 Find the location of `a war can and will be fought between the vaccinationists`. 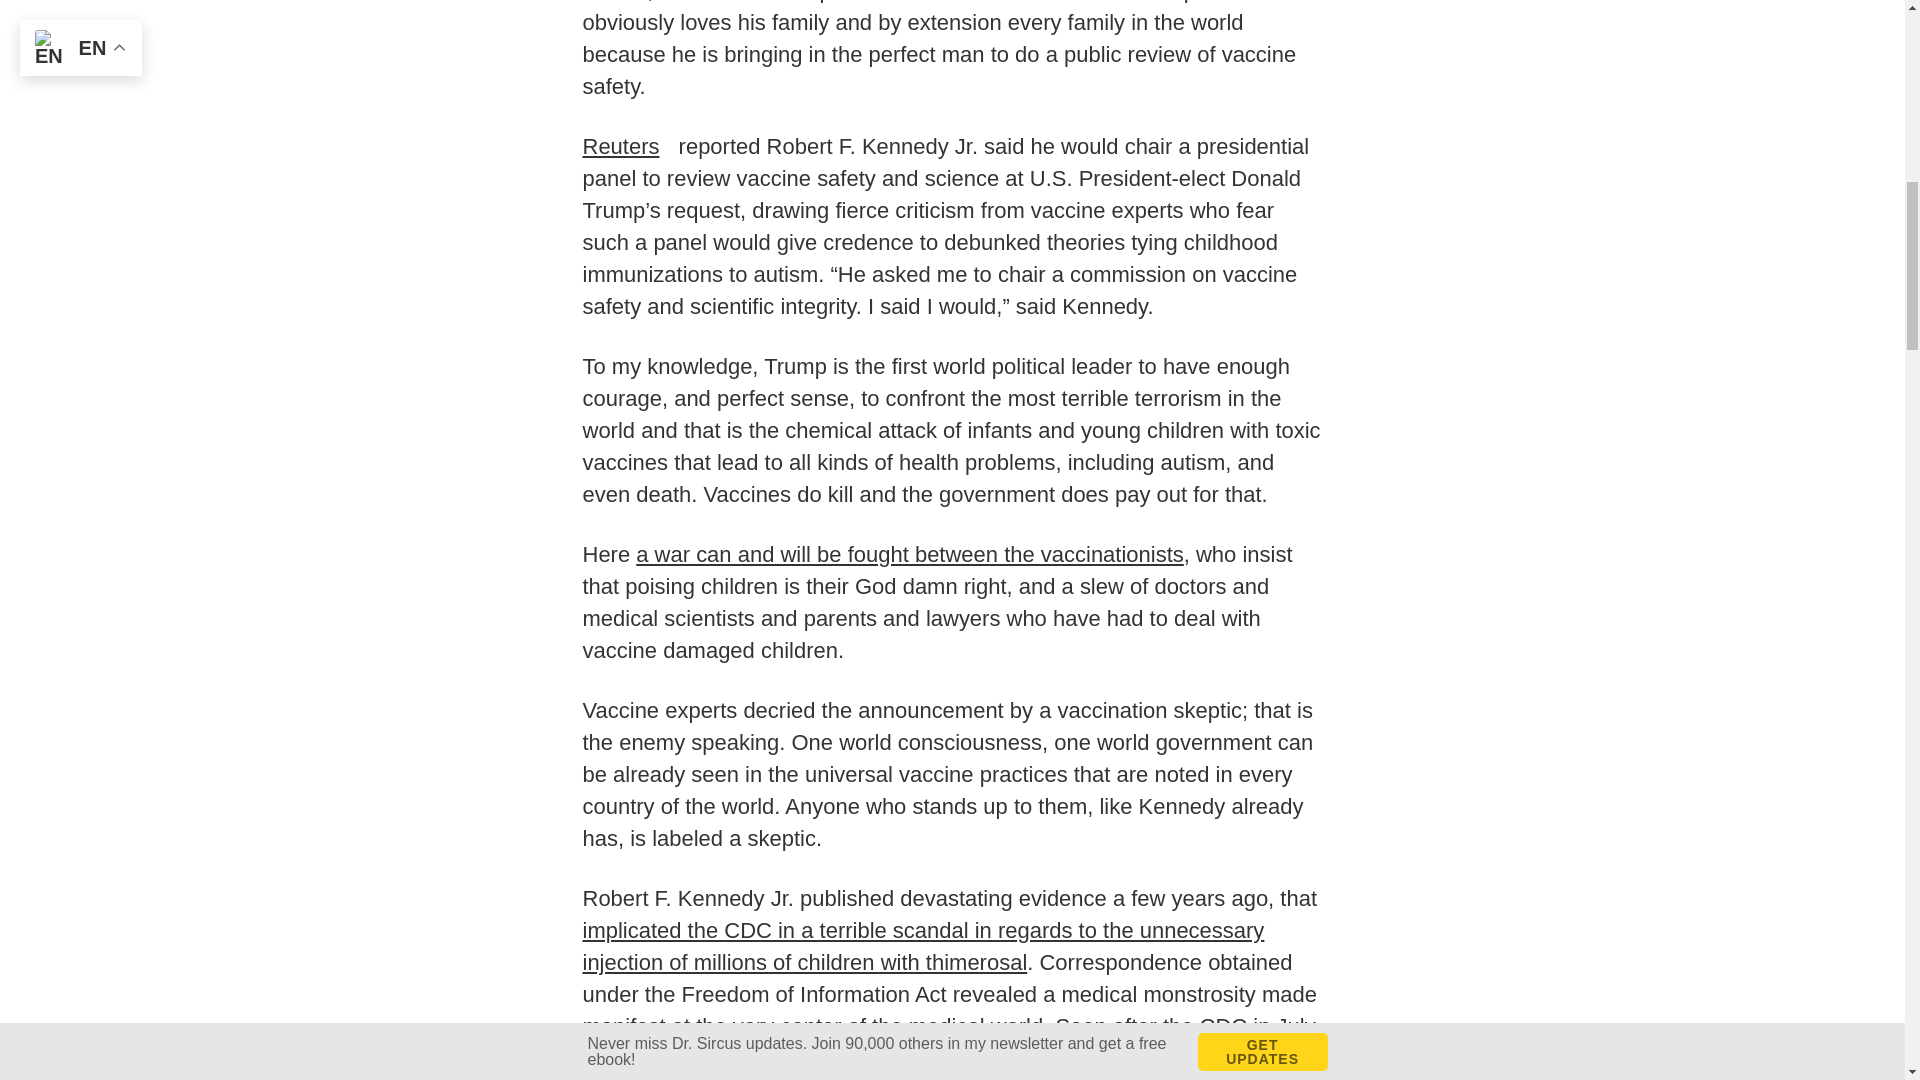

a war can and will be fought between the vaccinationists is located at coordinates (910, 554).